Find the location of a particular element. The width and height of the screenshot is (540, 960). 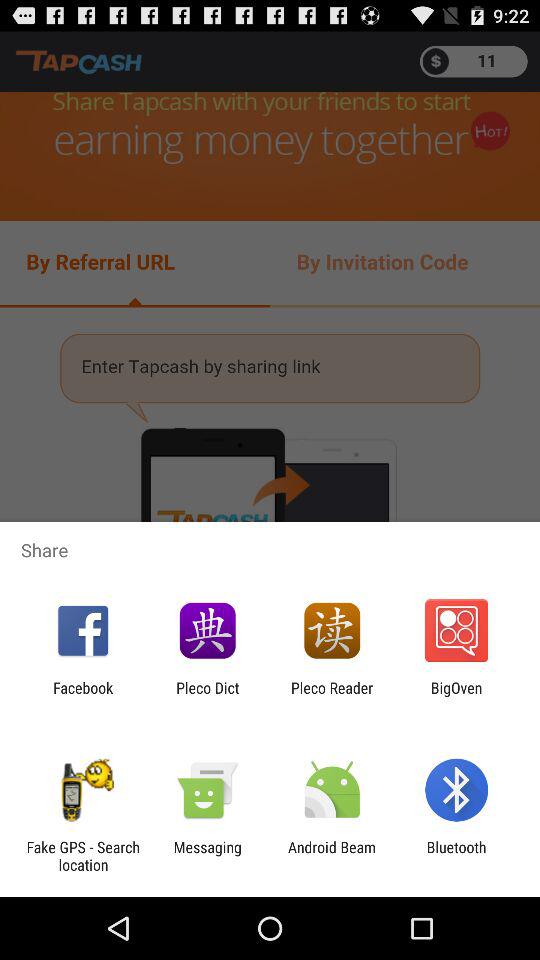

scroll until the fake gps search app is located at coordinates (83, 856).